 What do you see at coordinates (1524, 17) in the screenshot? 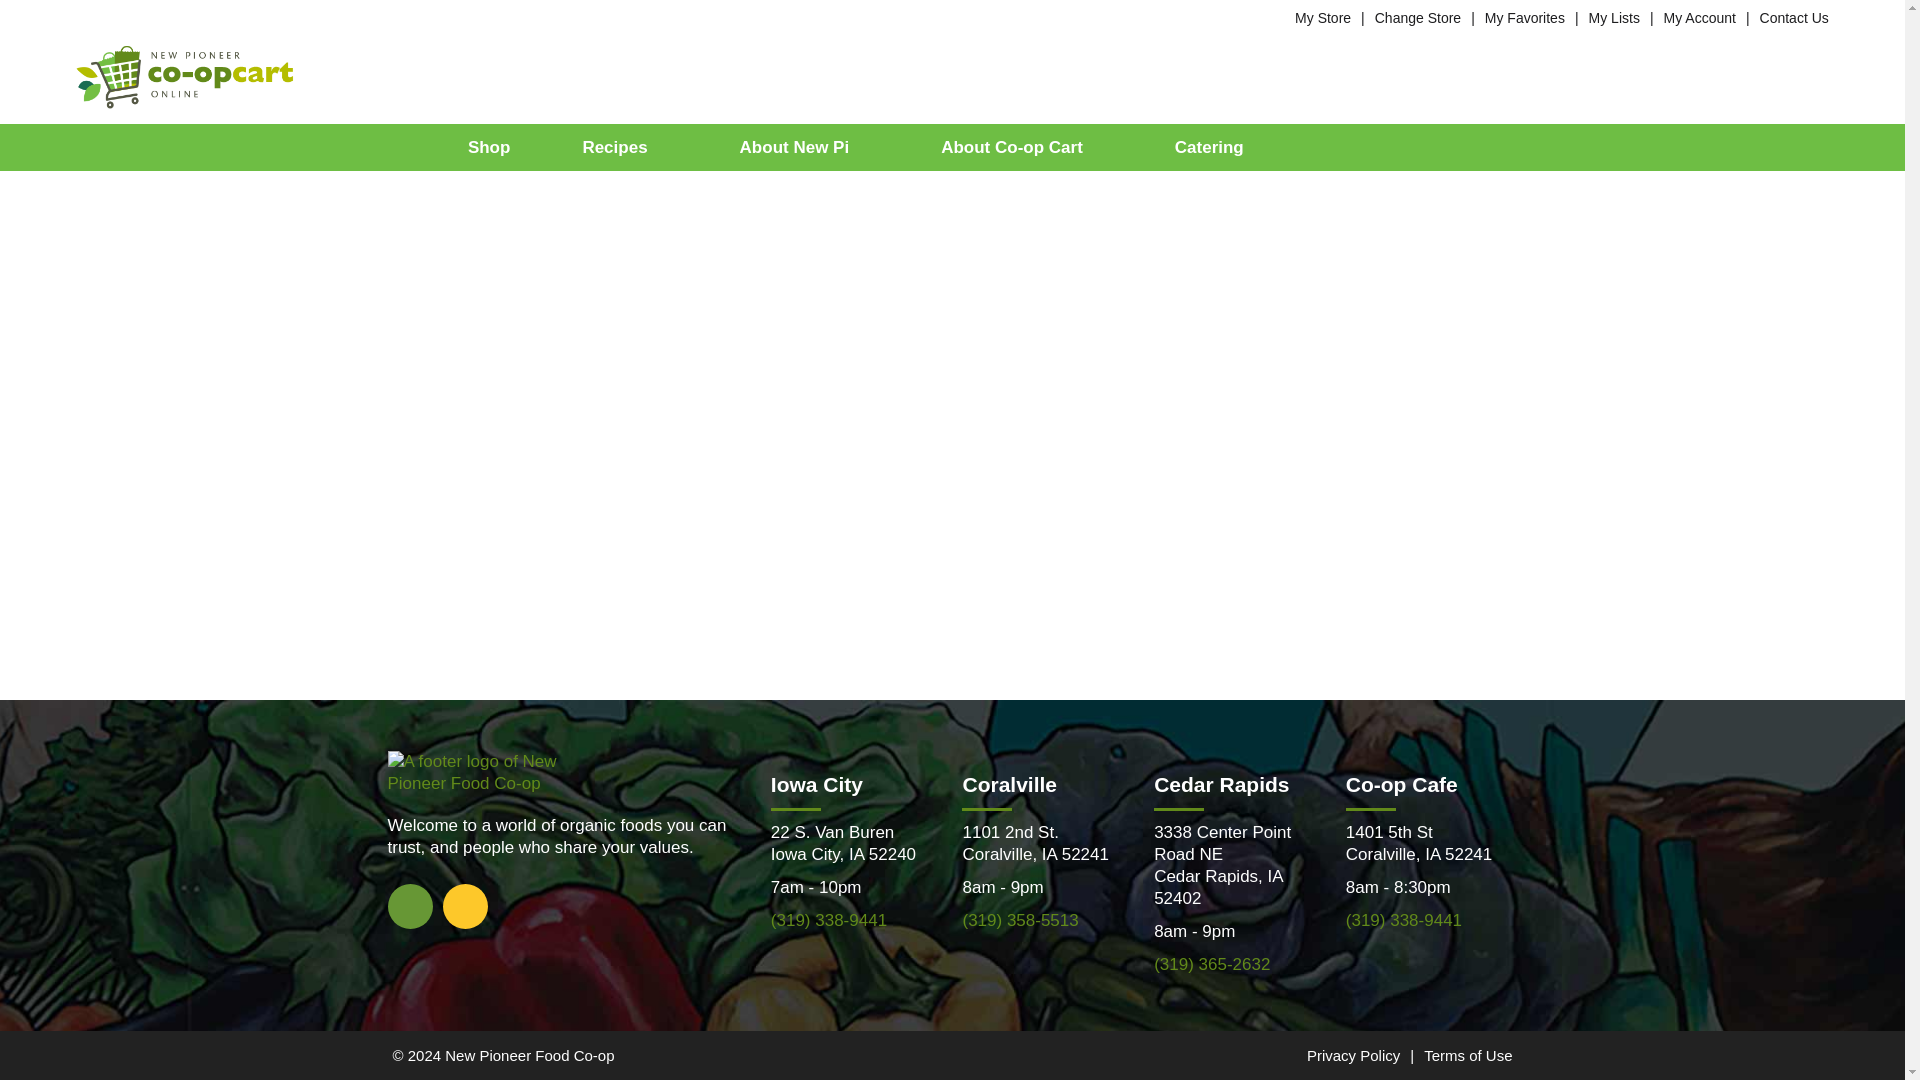
I see `My Favorites` at bounding box center [1524, 17].